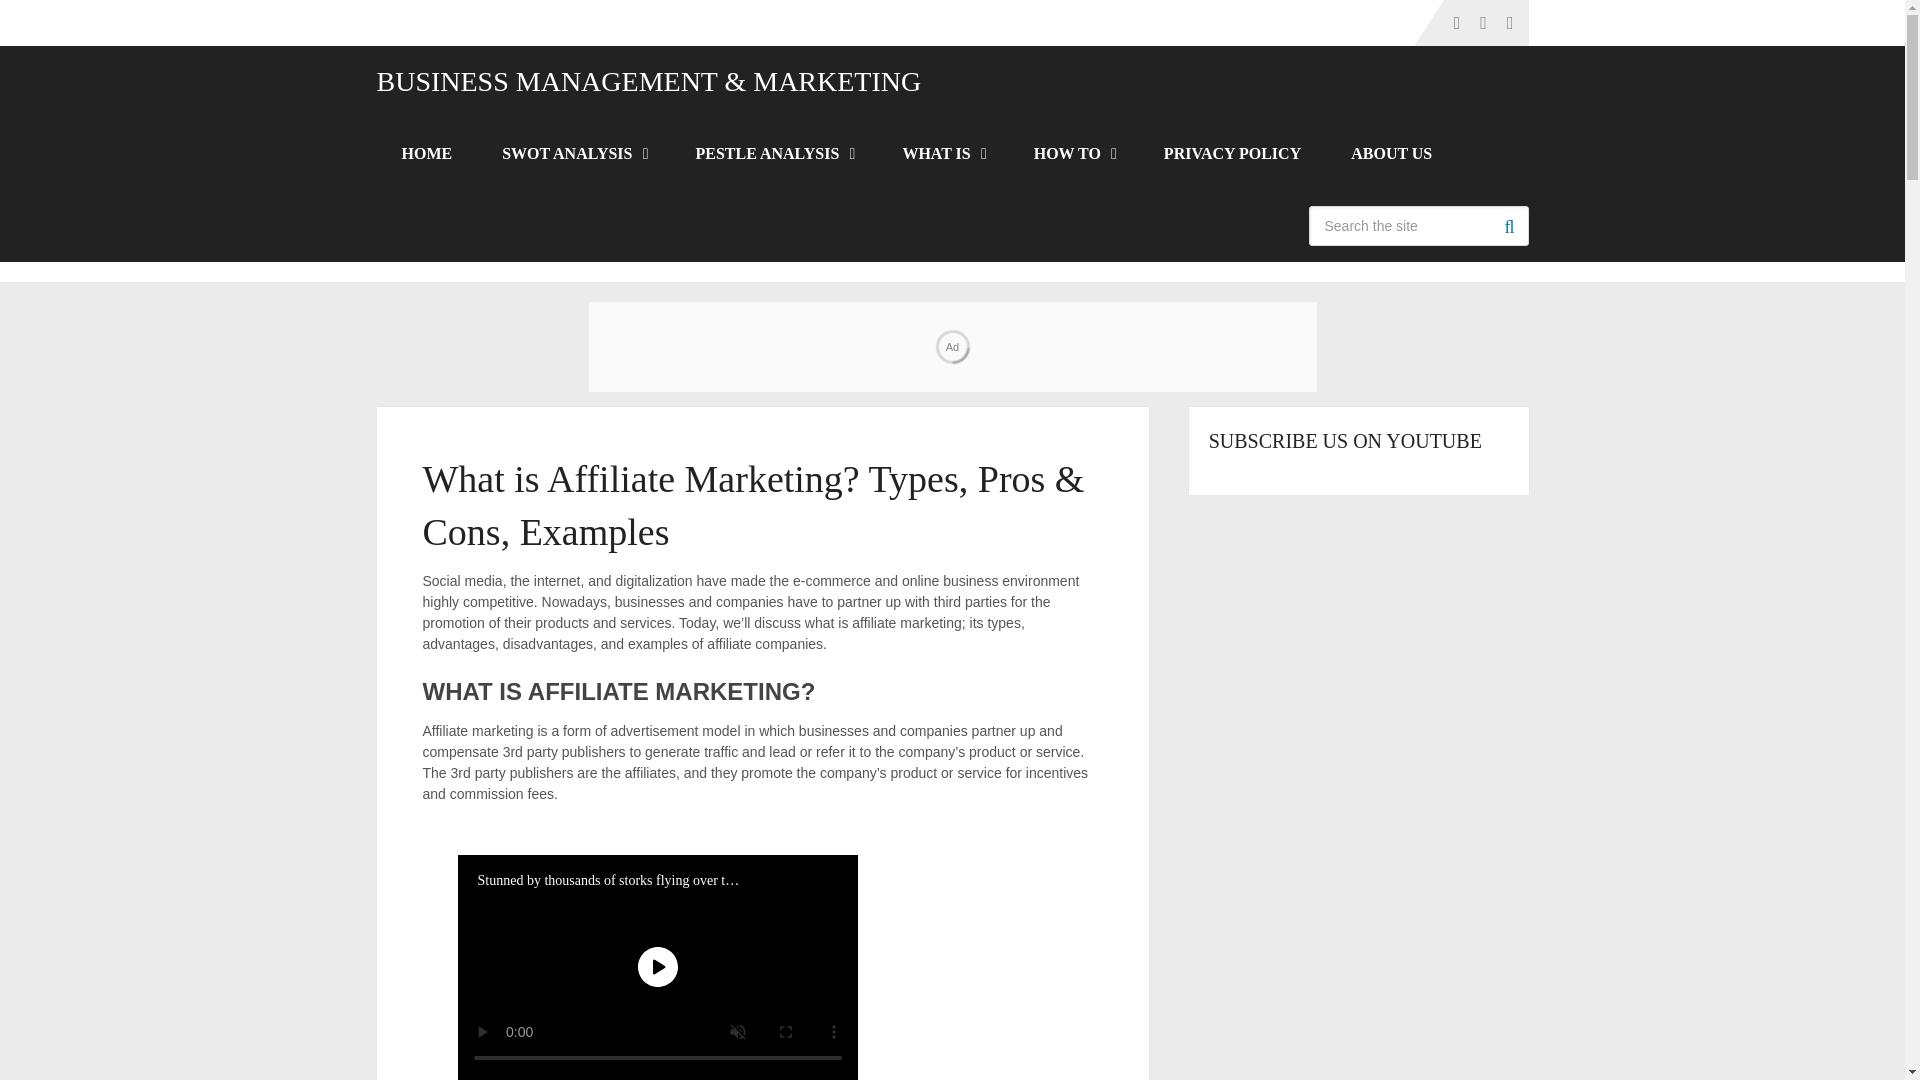 Image resolution: width=1920 pixels, height=1080 pixels. Describe the element at coordinates (1232, 154) in the screenshot. I see `PRIVACY POLICY` at that location.